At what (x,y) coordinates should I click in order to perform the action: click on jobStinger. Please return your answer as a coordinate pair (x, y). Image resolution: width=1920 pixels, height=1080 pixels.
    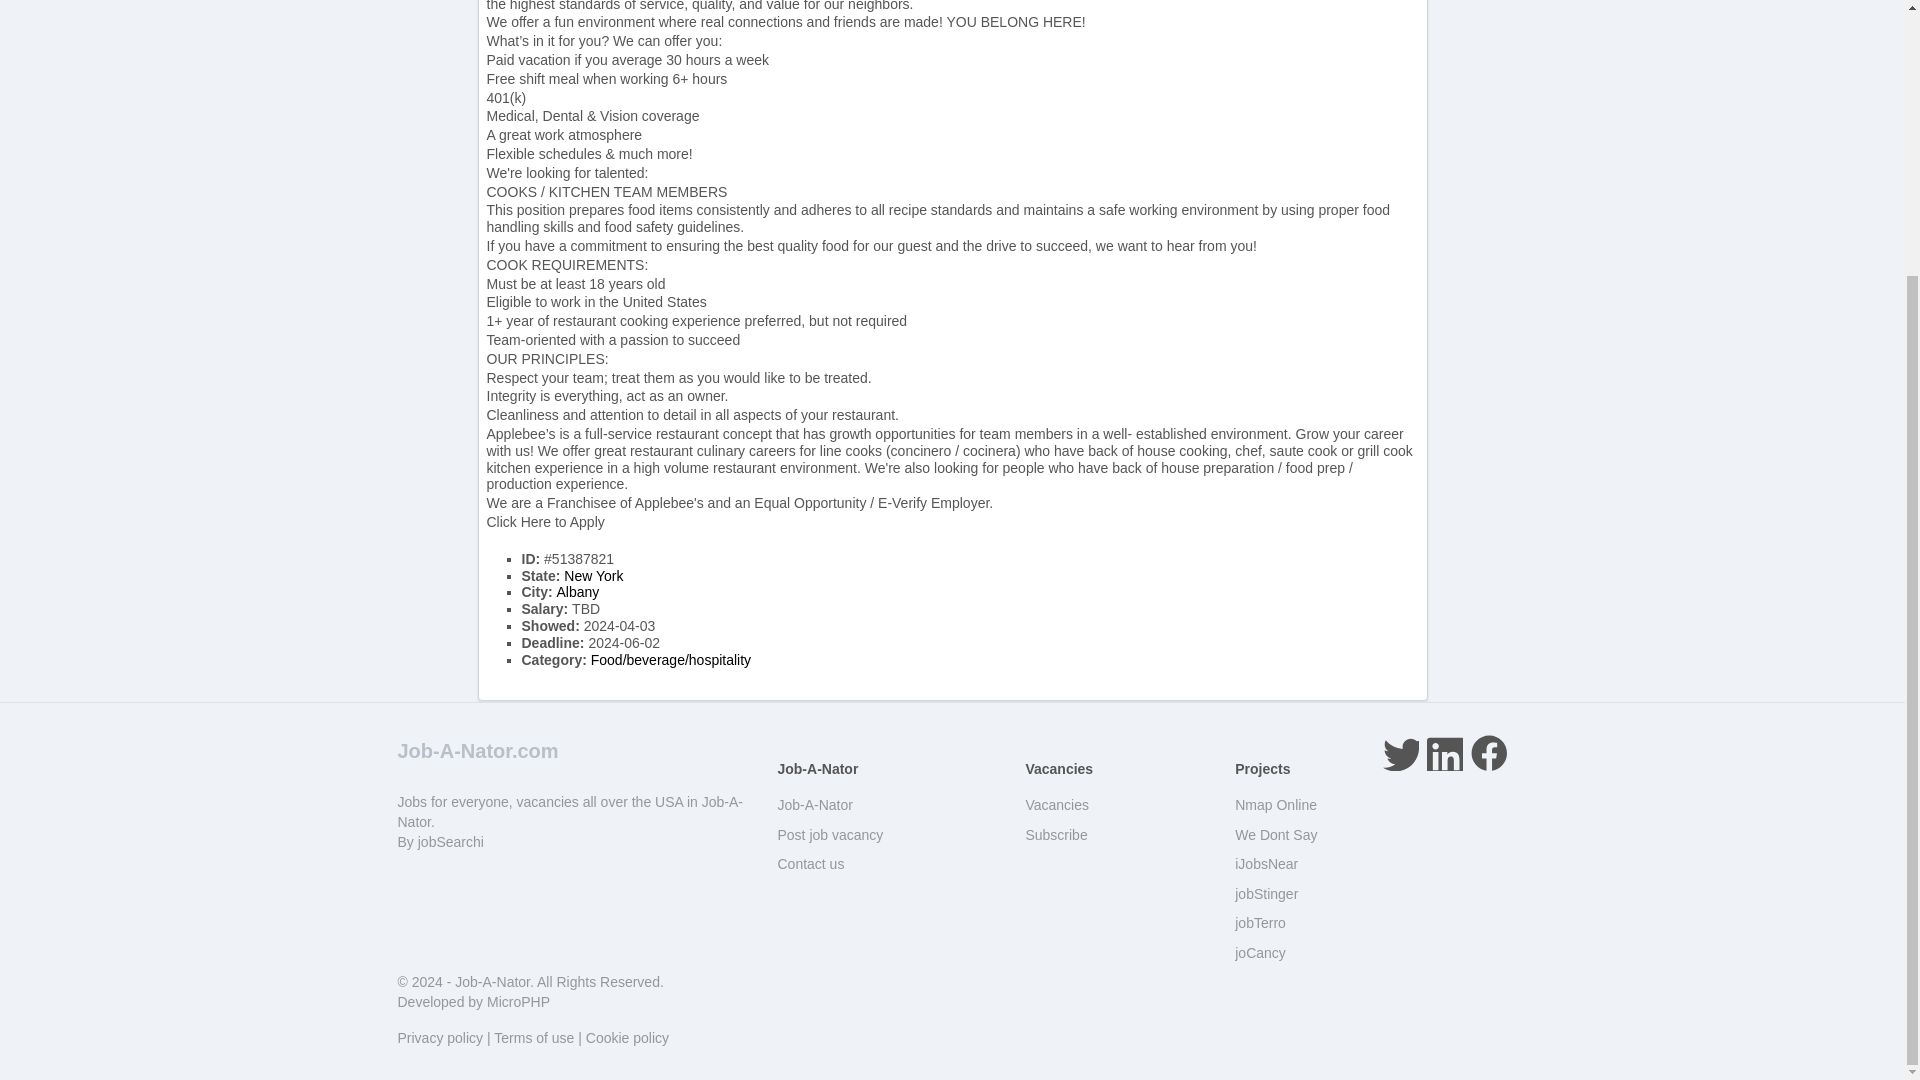
    Looking at the image, I should click on (1266, 893).